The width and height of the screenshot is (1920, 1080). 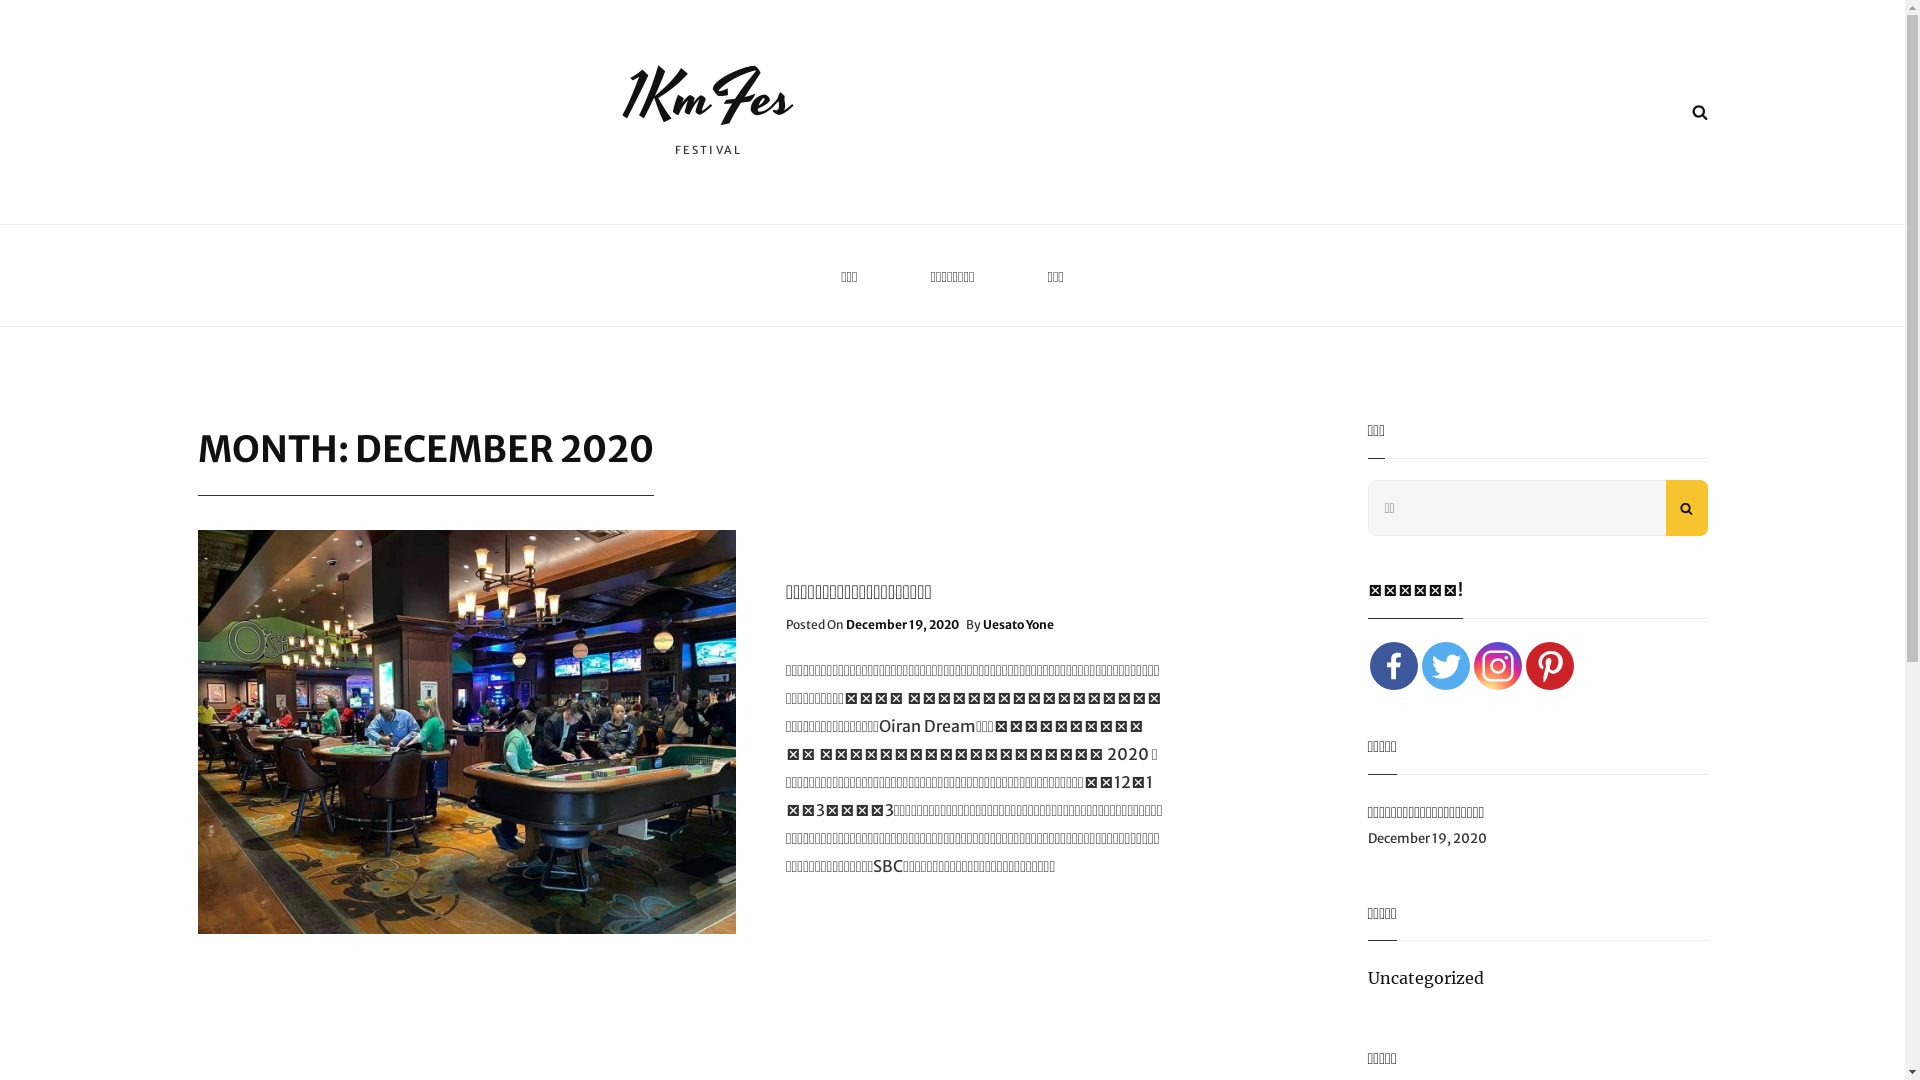 I want to click on December 19, 2020, so click(x=902, y=624).